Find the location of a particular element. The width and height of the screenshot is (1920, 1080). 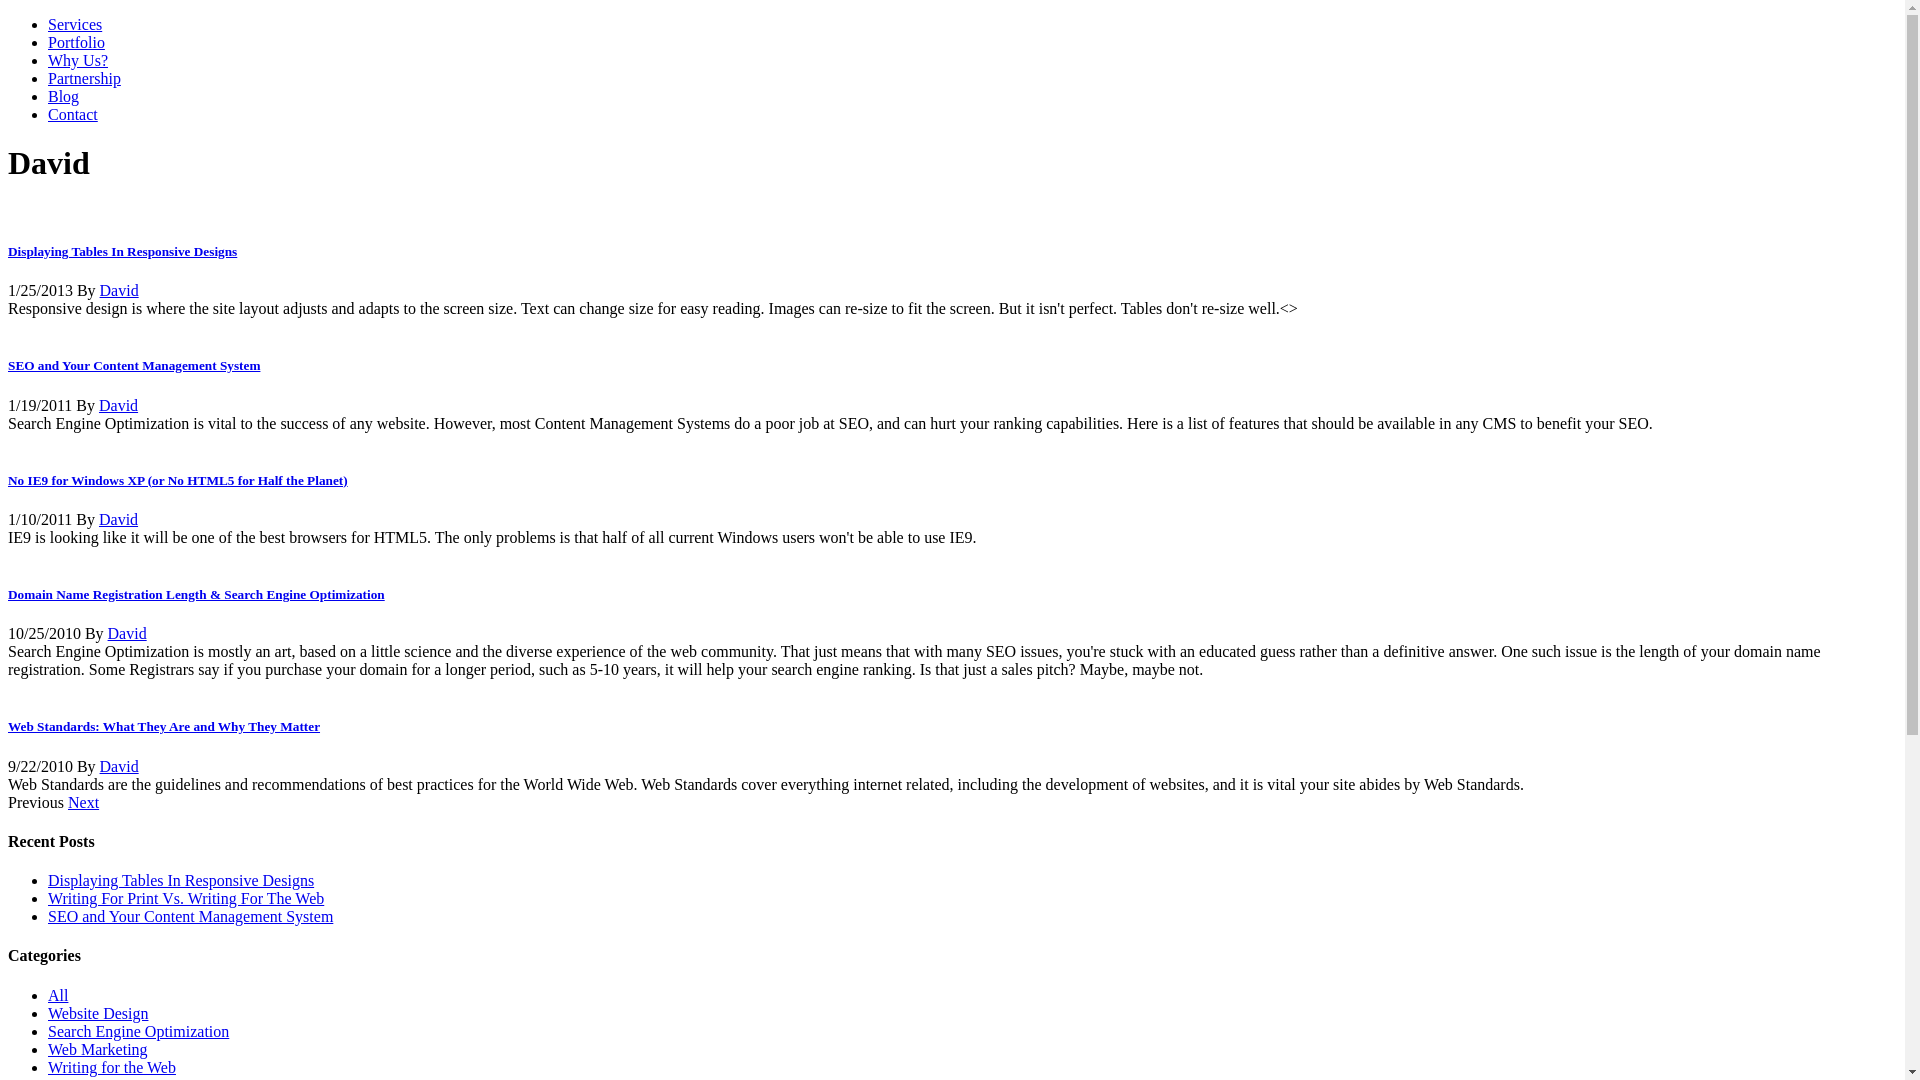

Web Marketing is located at coordinates (98, 1050).